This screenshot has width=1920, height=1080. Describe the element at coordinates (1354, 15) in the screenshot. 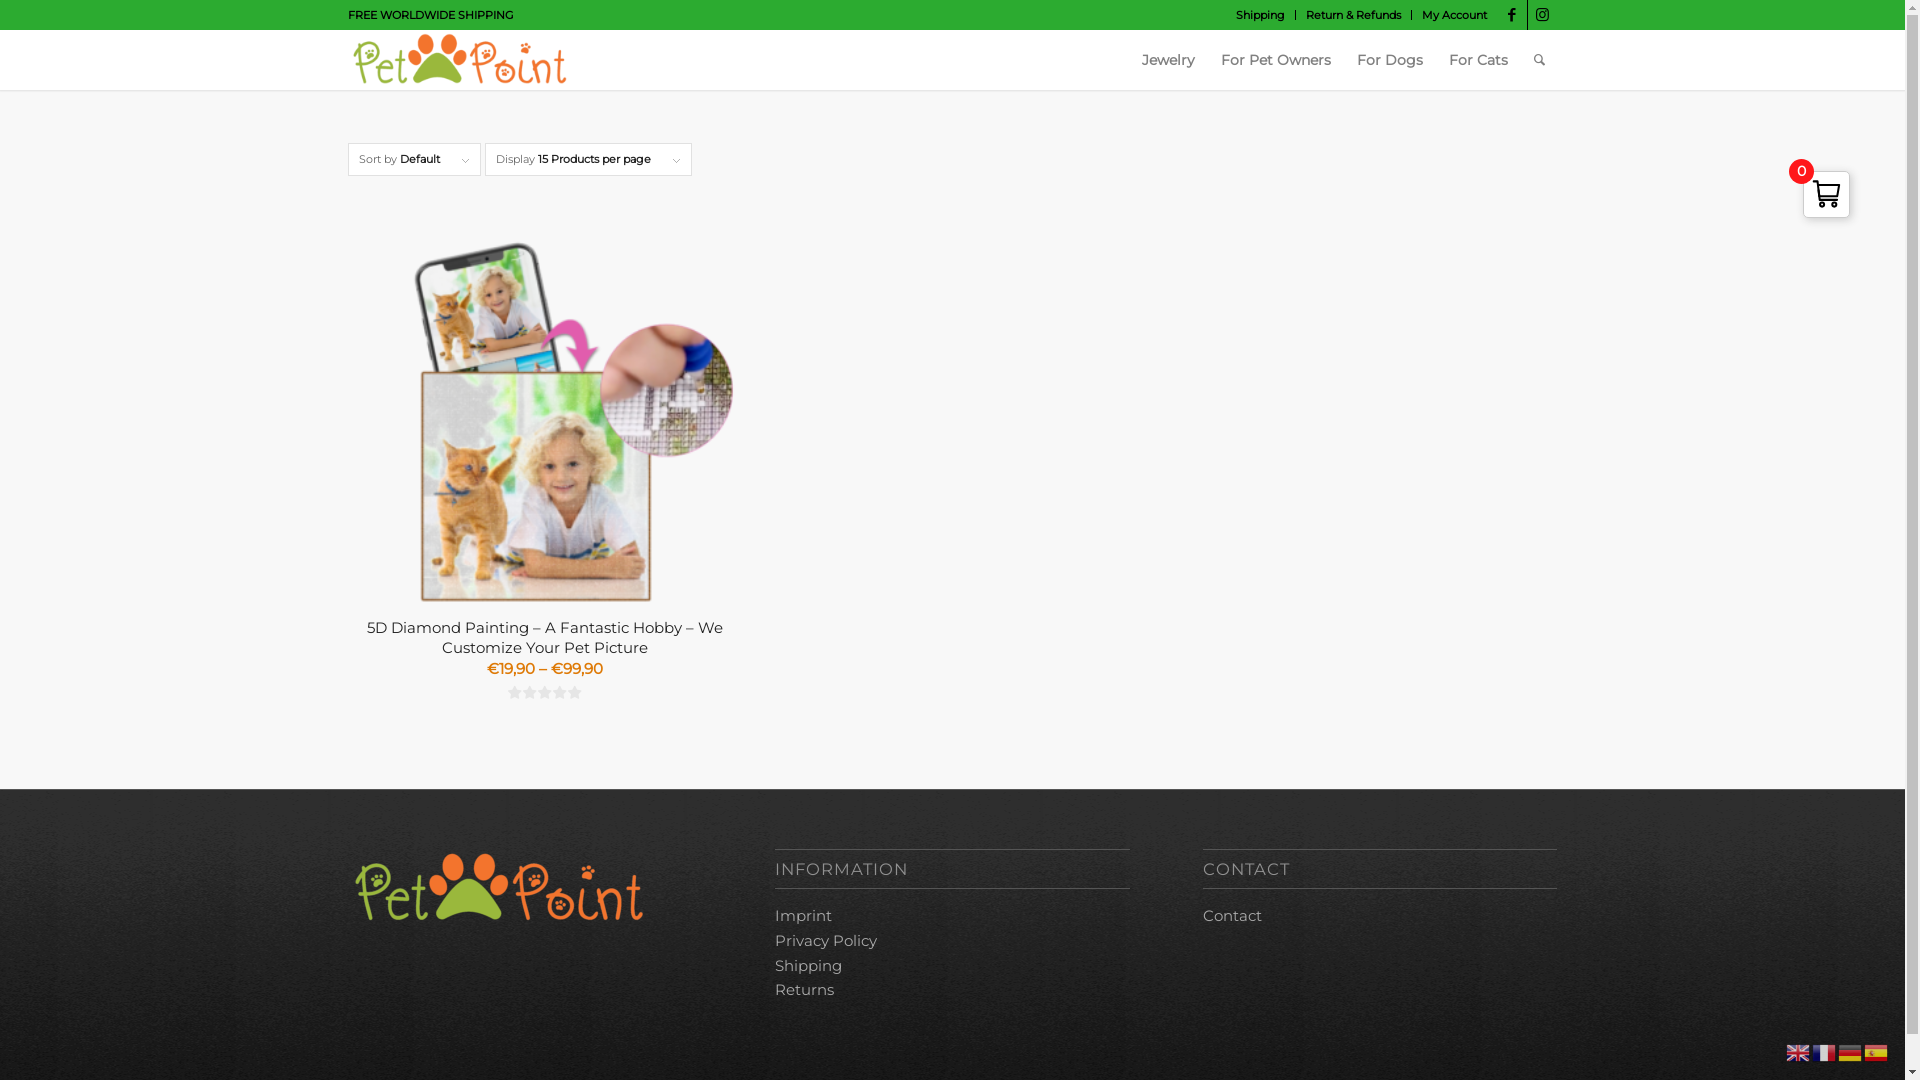

I see `Return & Refunds` at that location.